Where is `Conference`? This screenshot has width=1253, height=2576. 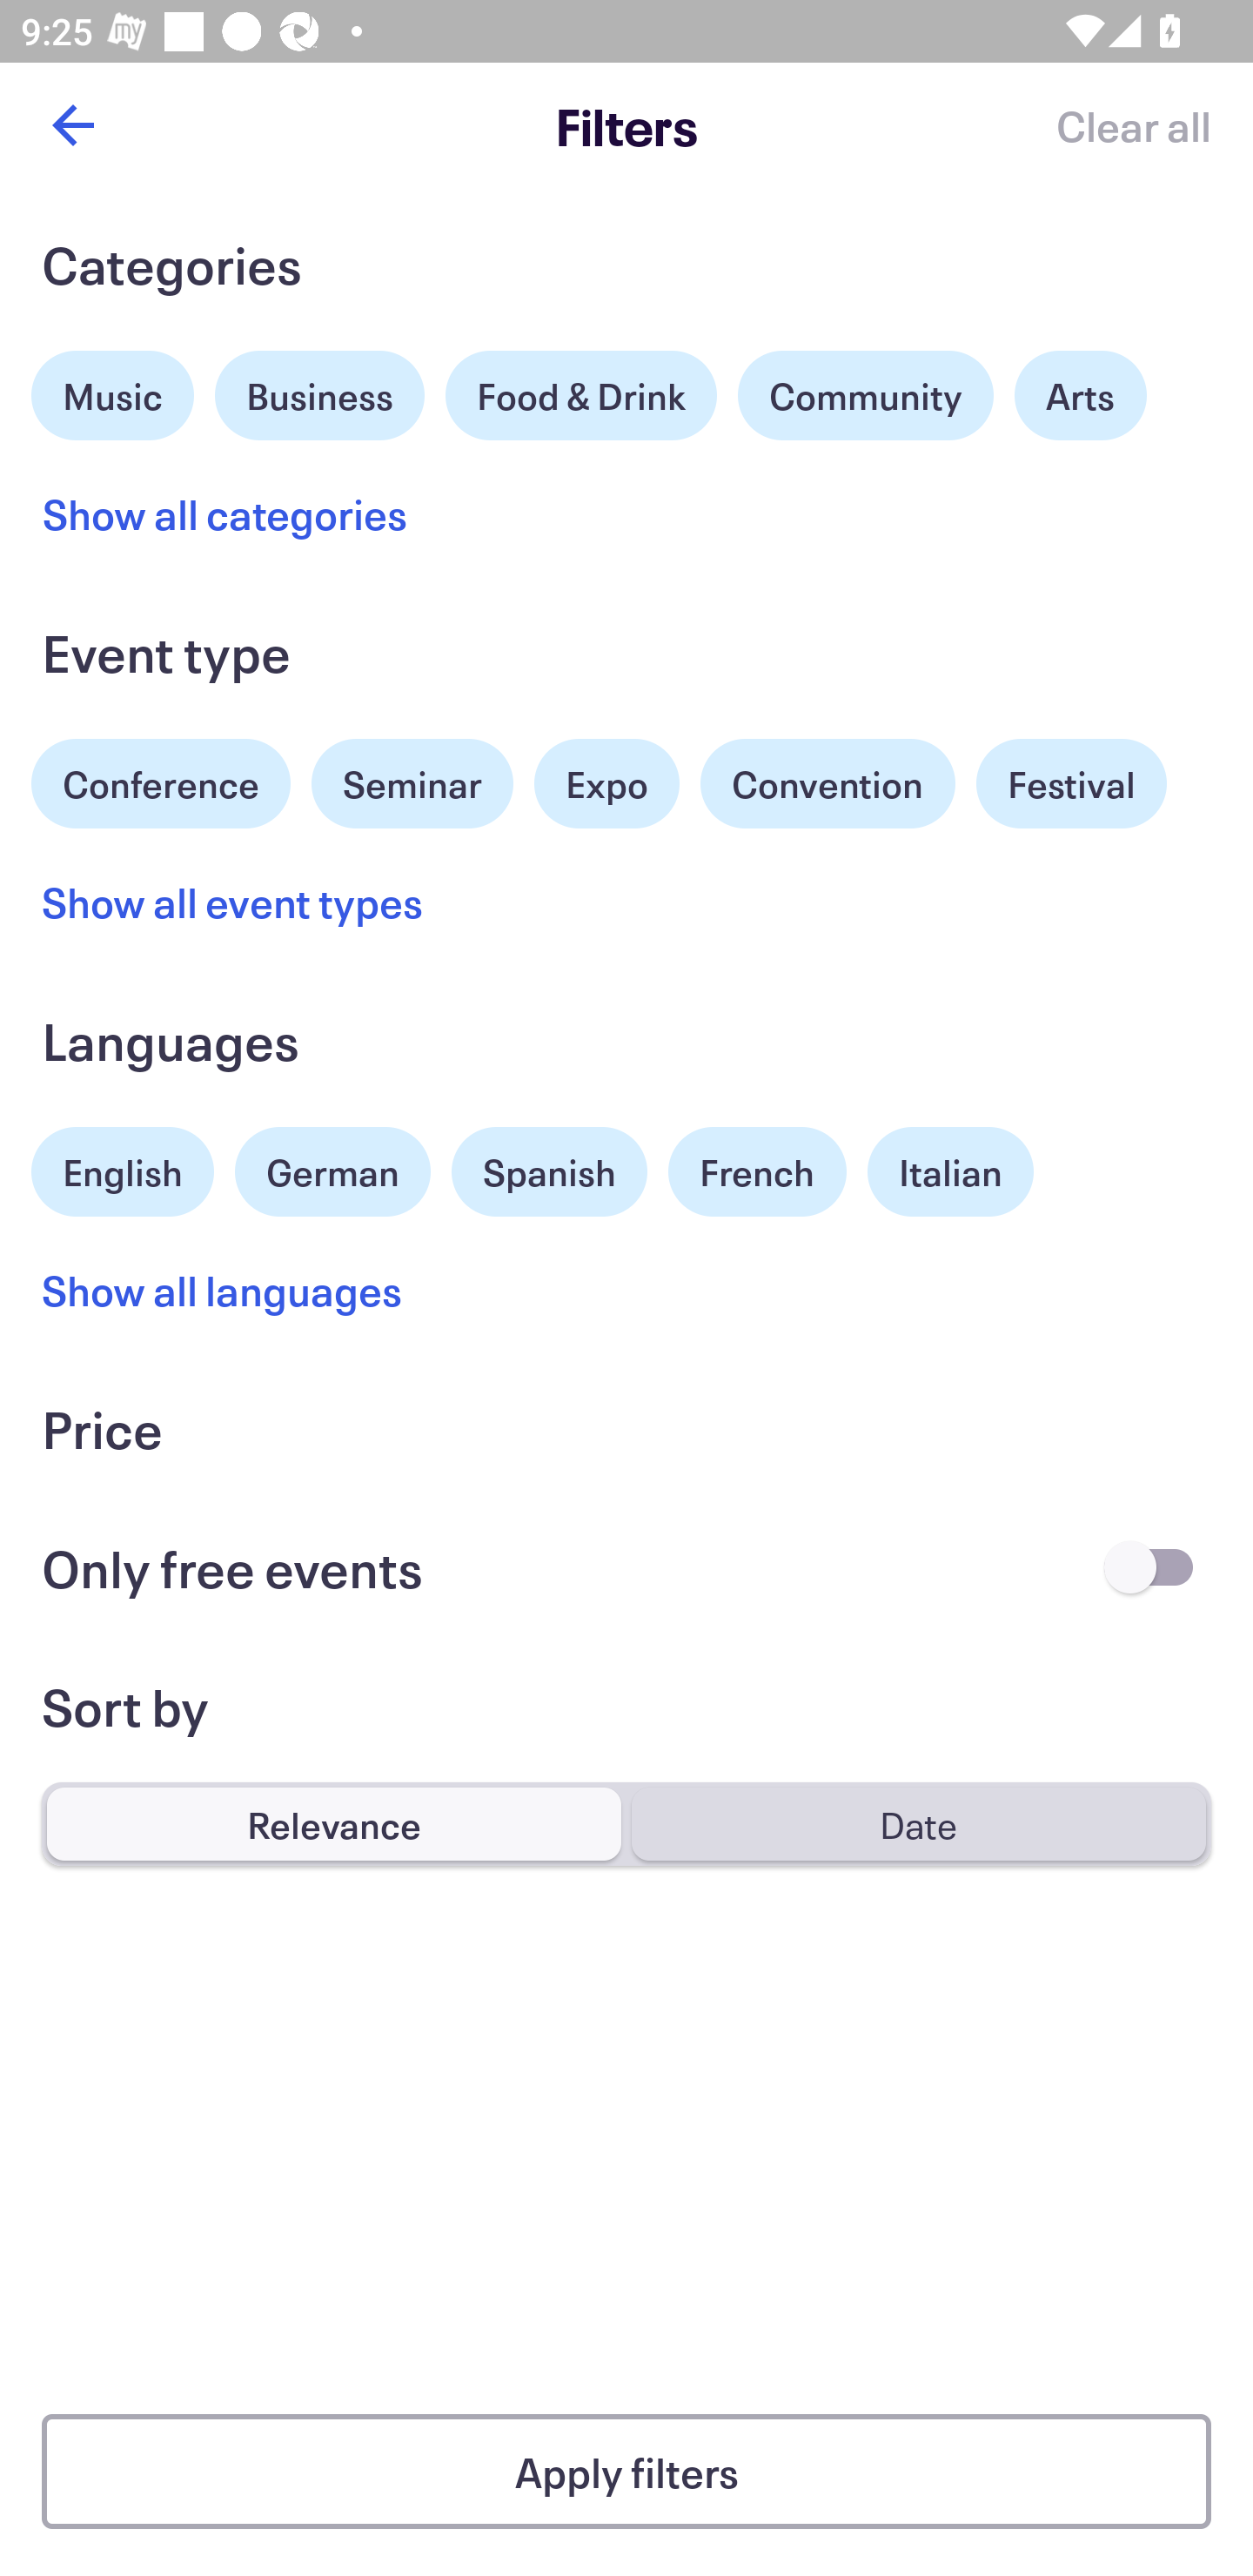
Conference is located at coordinates (161, 780).